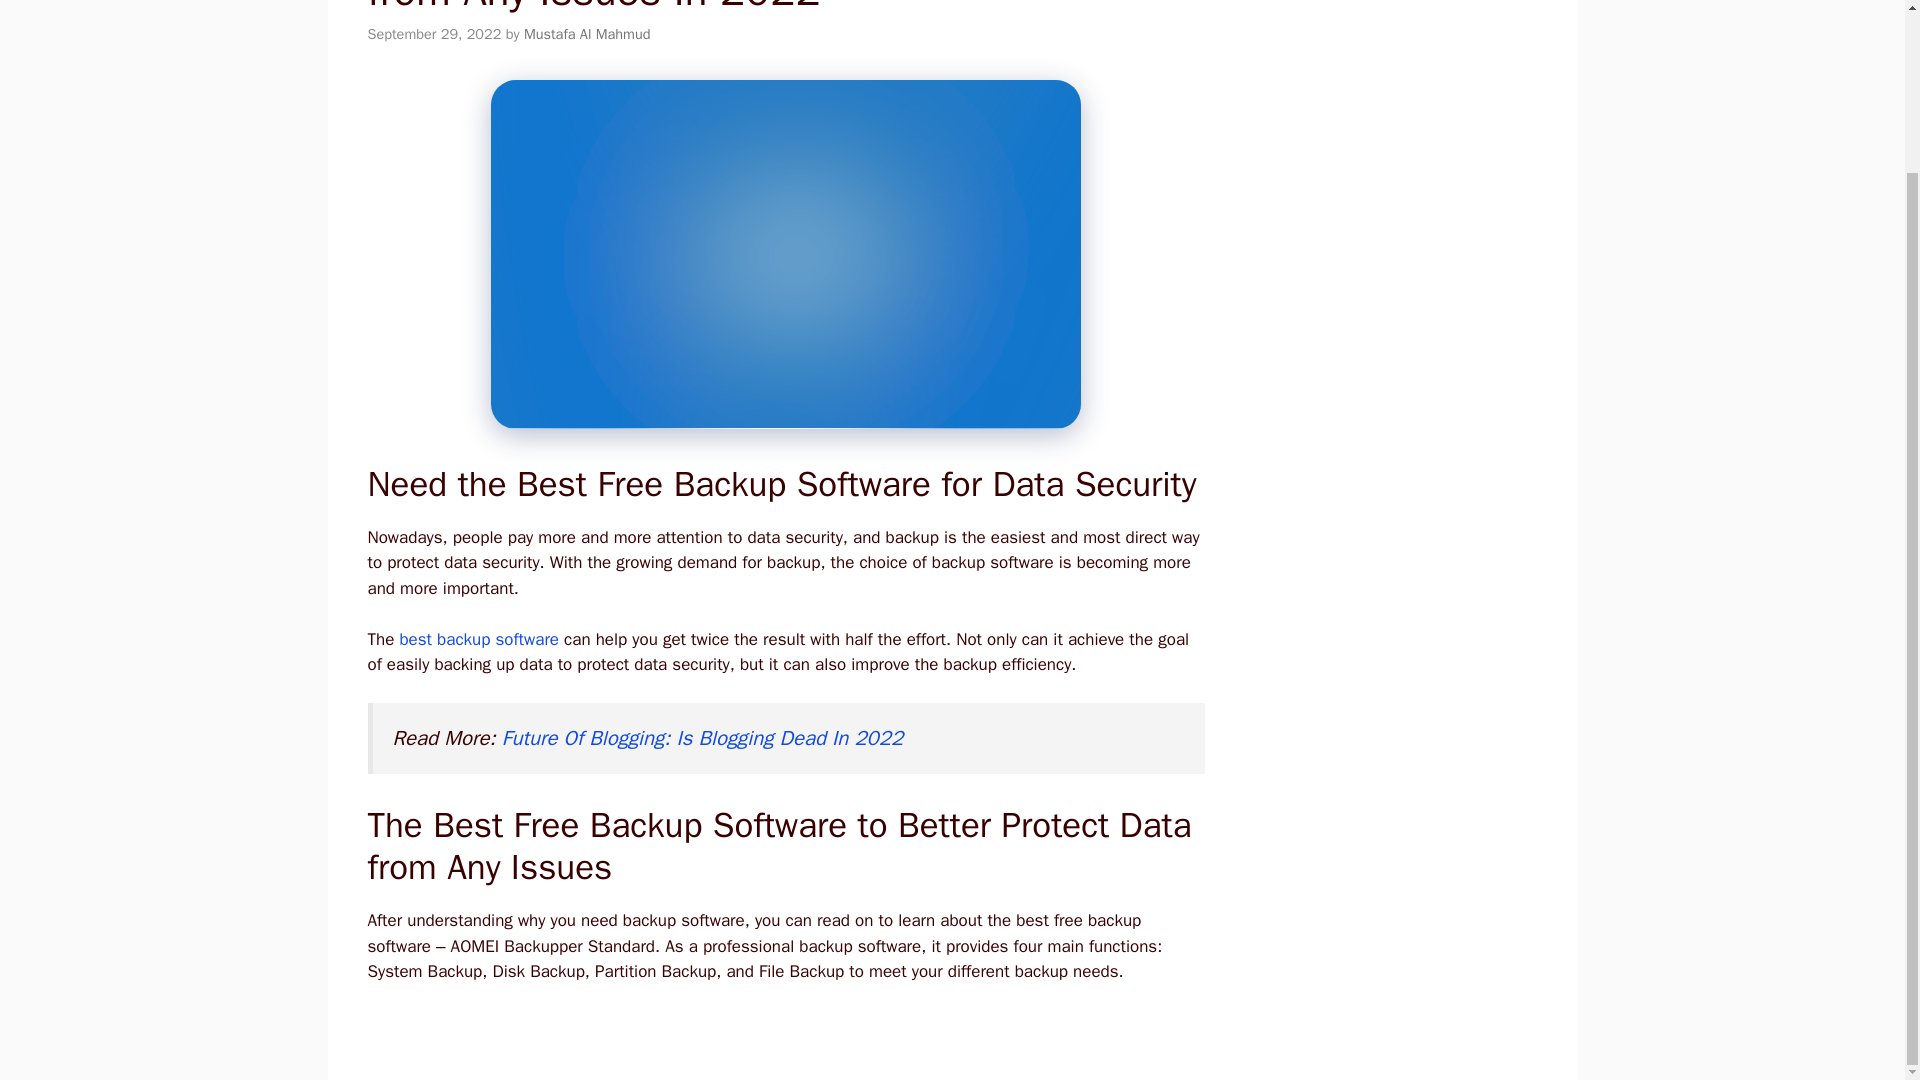 Image resolution: width=1920 pixels, height=1080 pixels. Describe the element at coordinates (587, 34) in the screenshot. I see `Mustafa Al Mahmud` at that location.